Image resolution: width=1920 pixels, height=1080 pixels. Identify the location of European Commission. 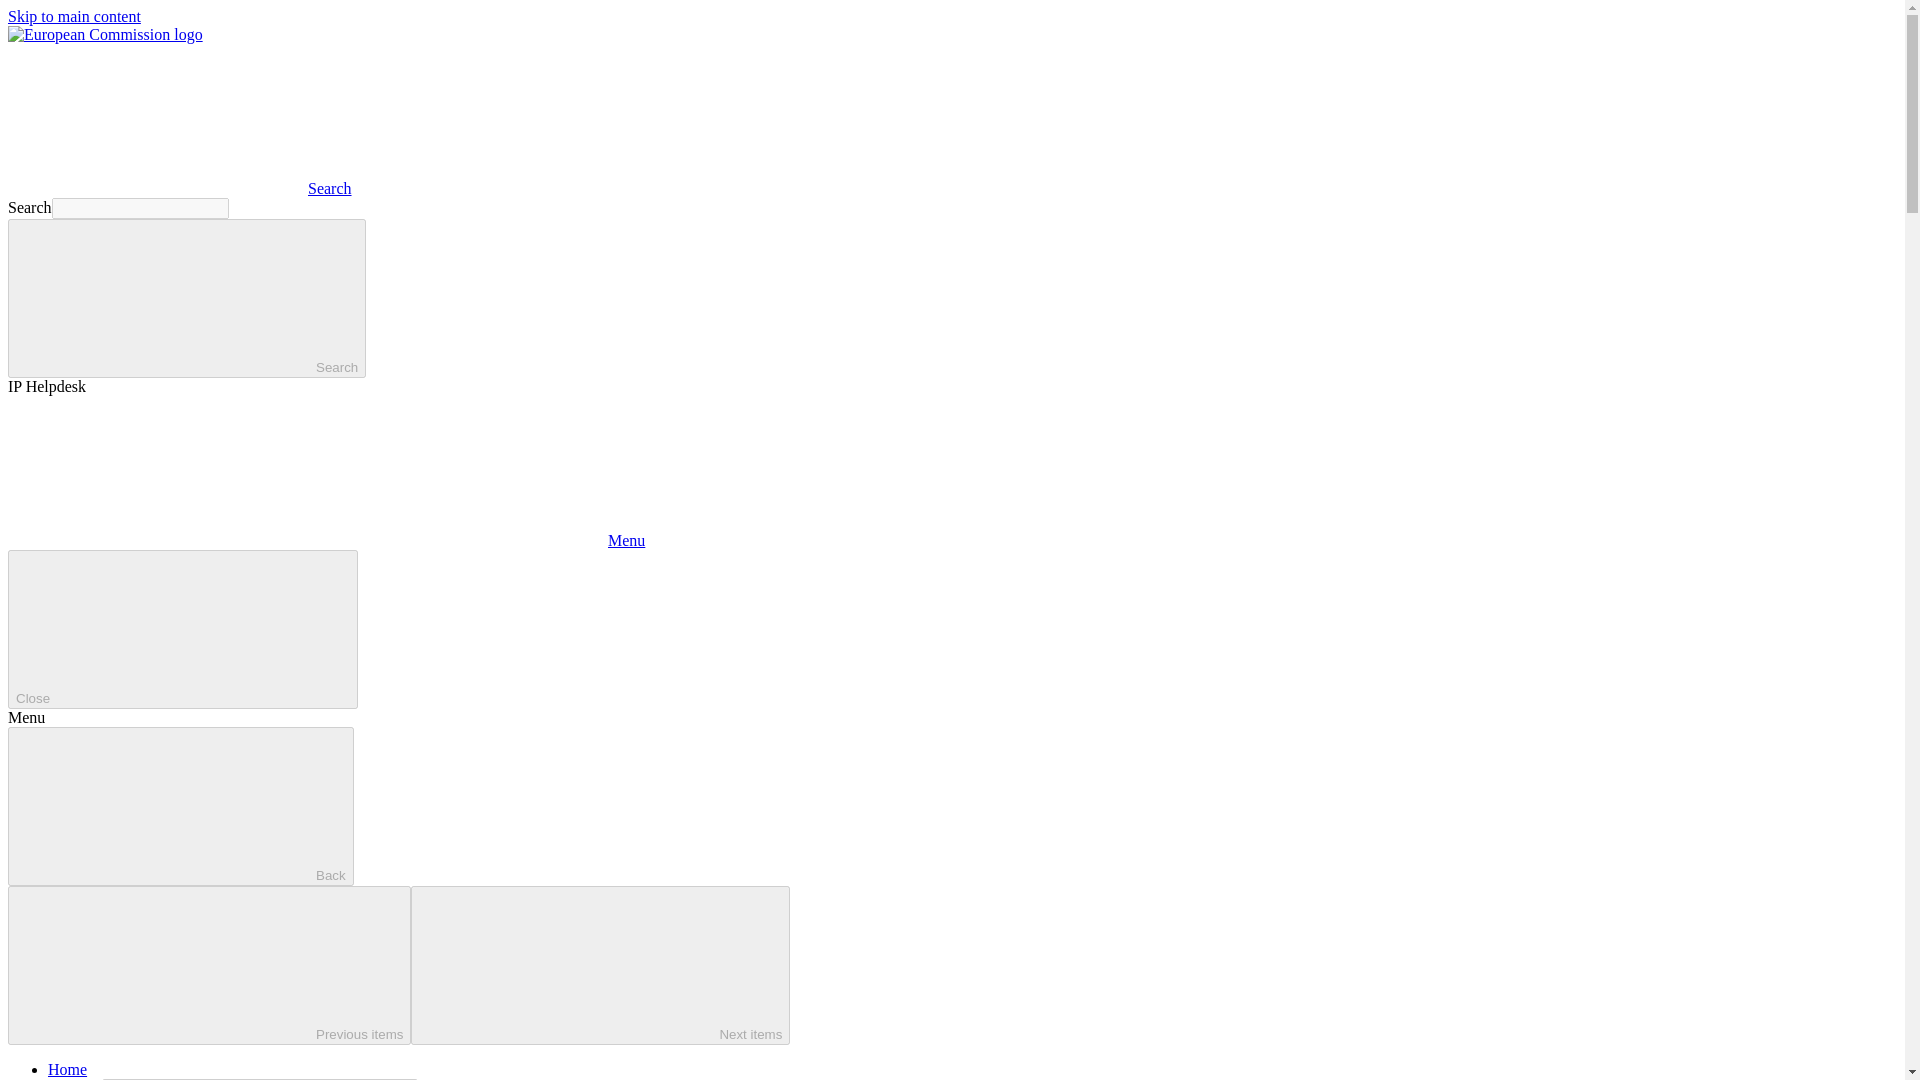
(105, 34).